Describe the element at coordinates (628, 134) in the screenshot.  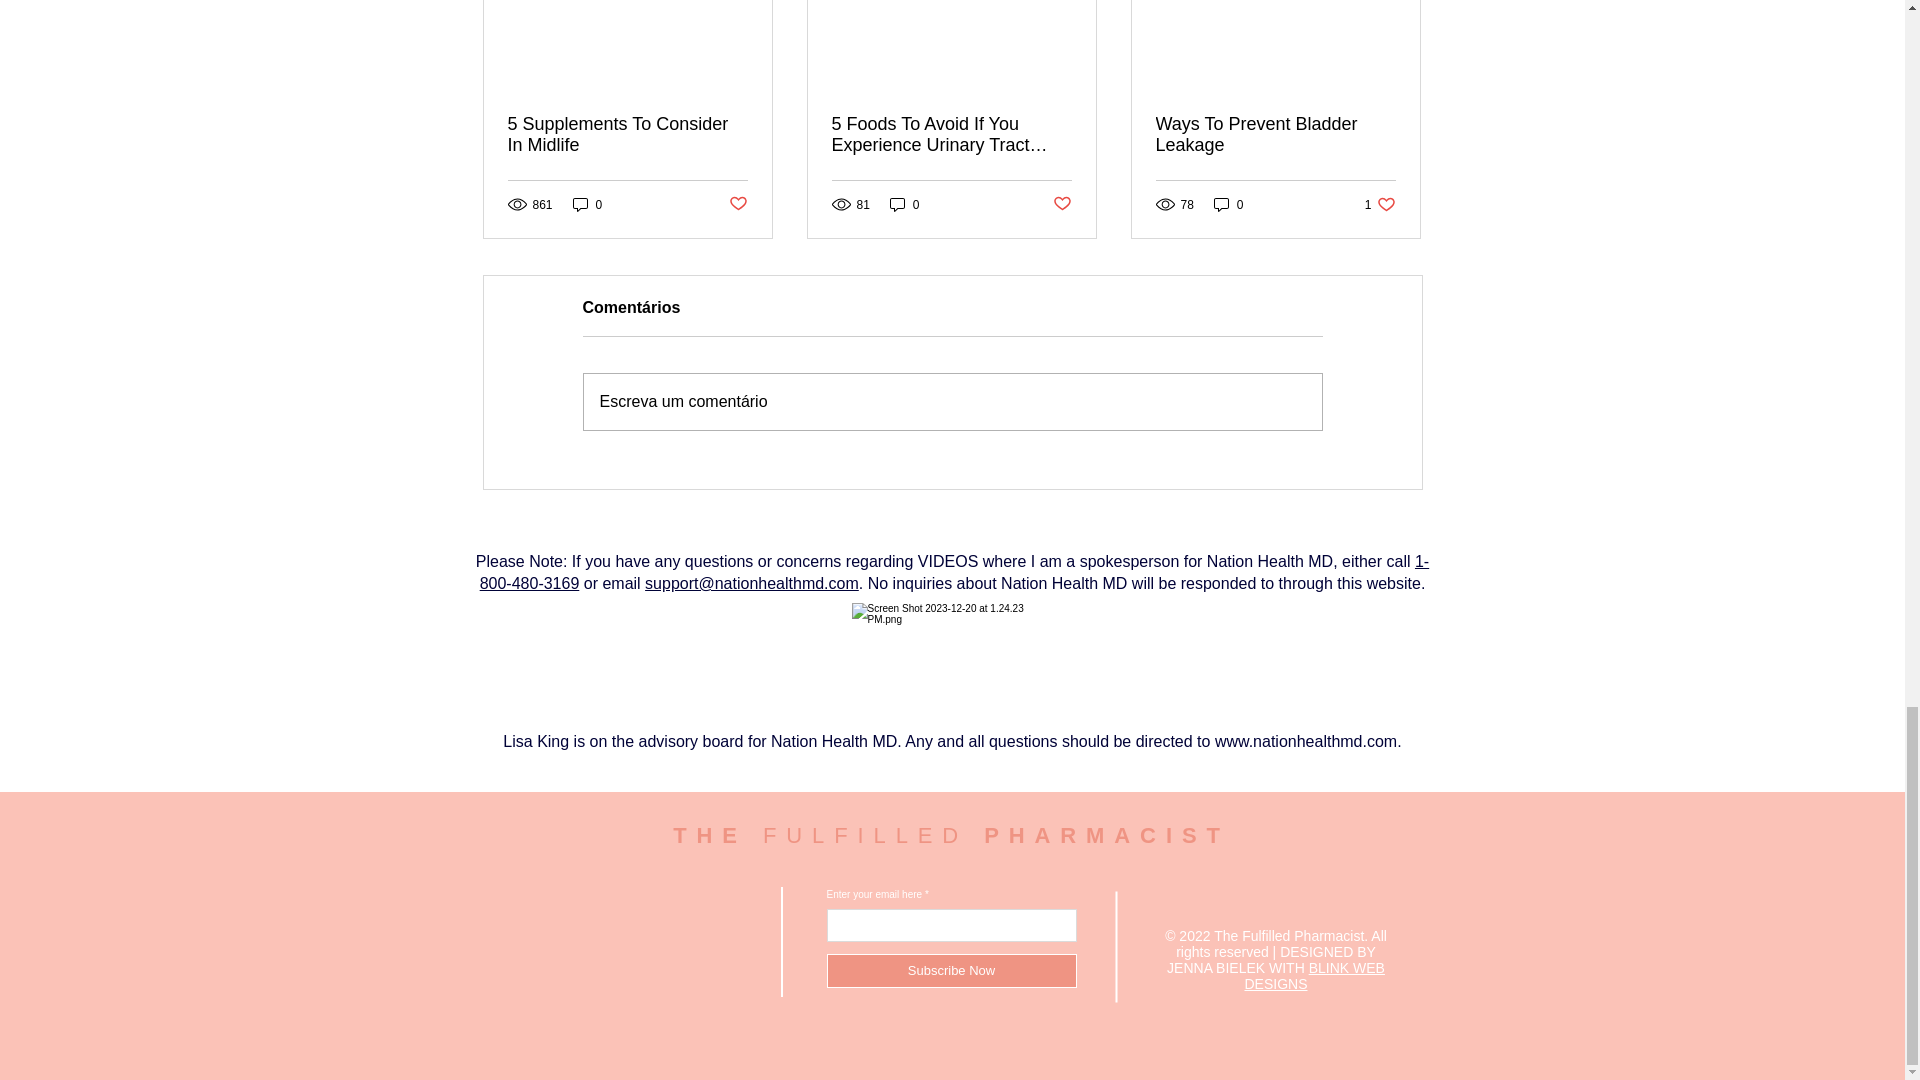
I see `5 Supplements To Consider In Midlife` at that location.